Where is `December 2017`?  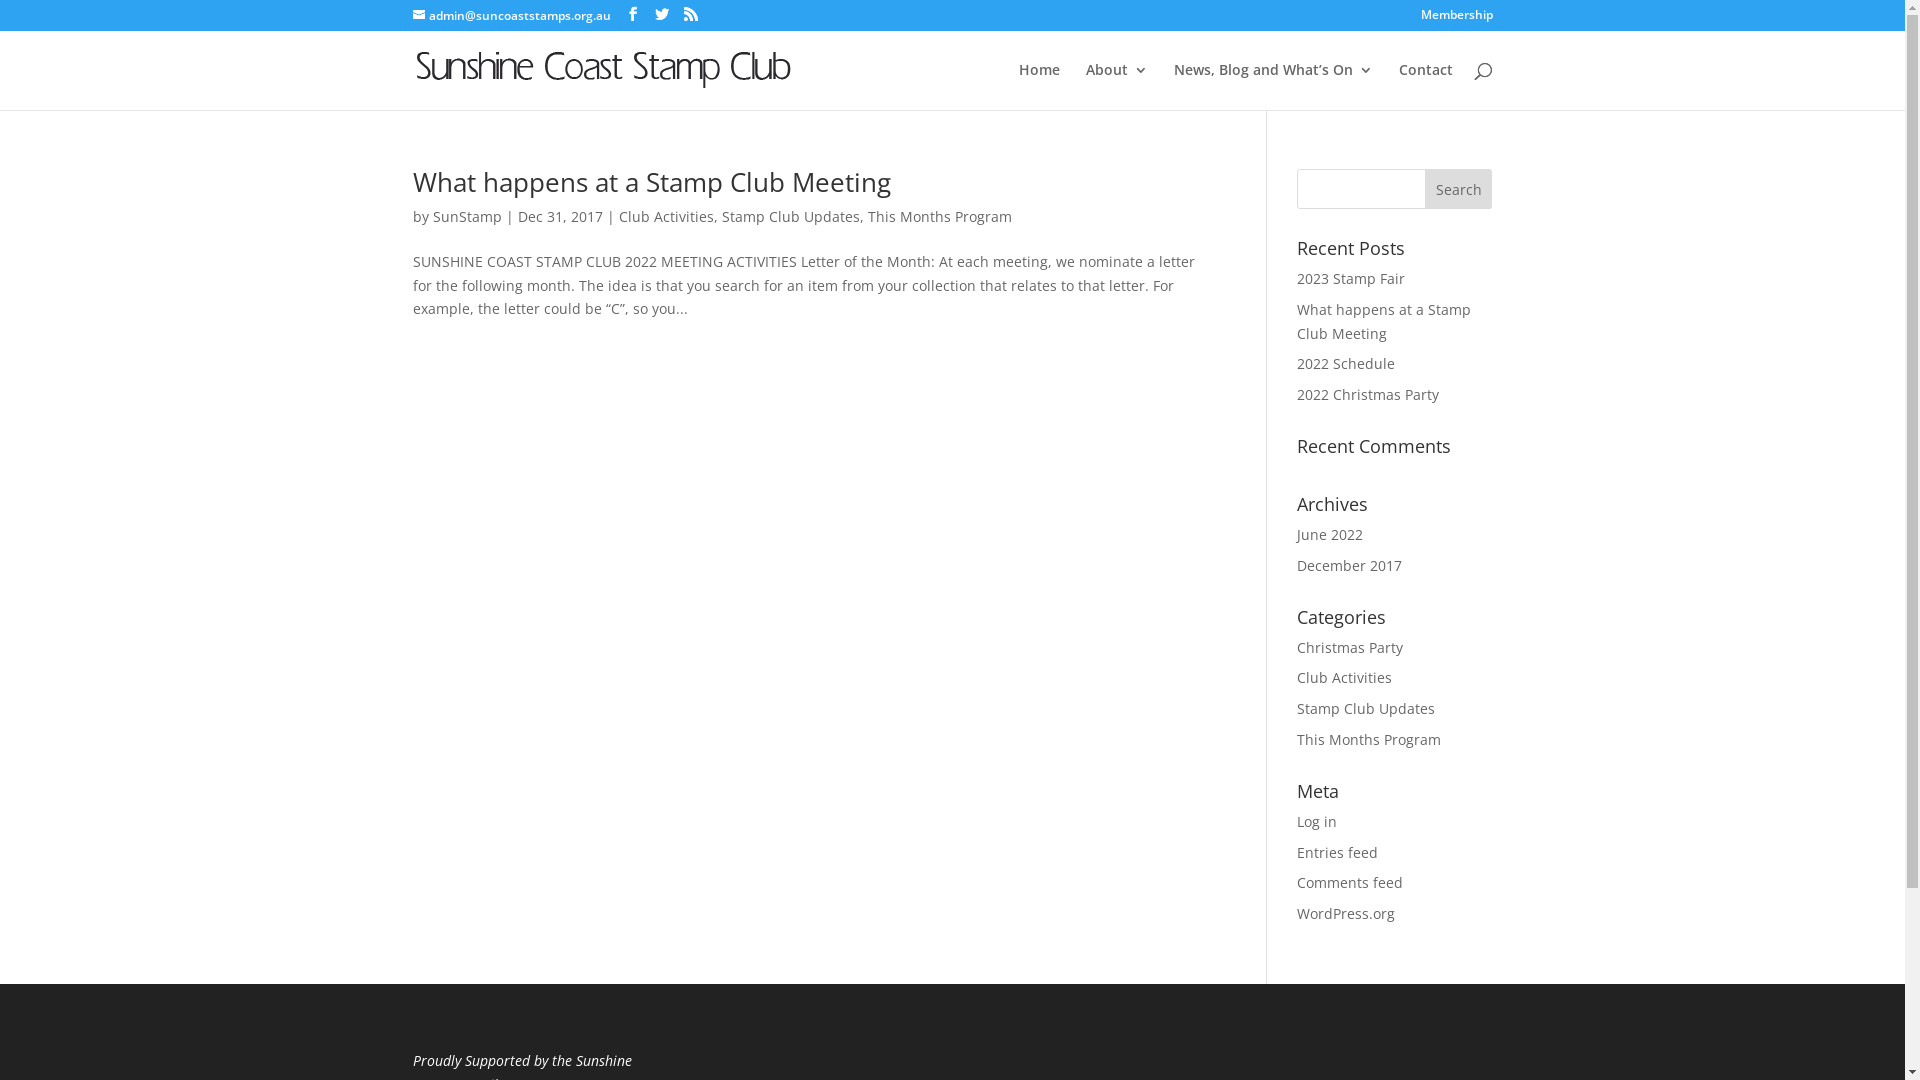 December 2017 is located at coordinates (1350, 566).